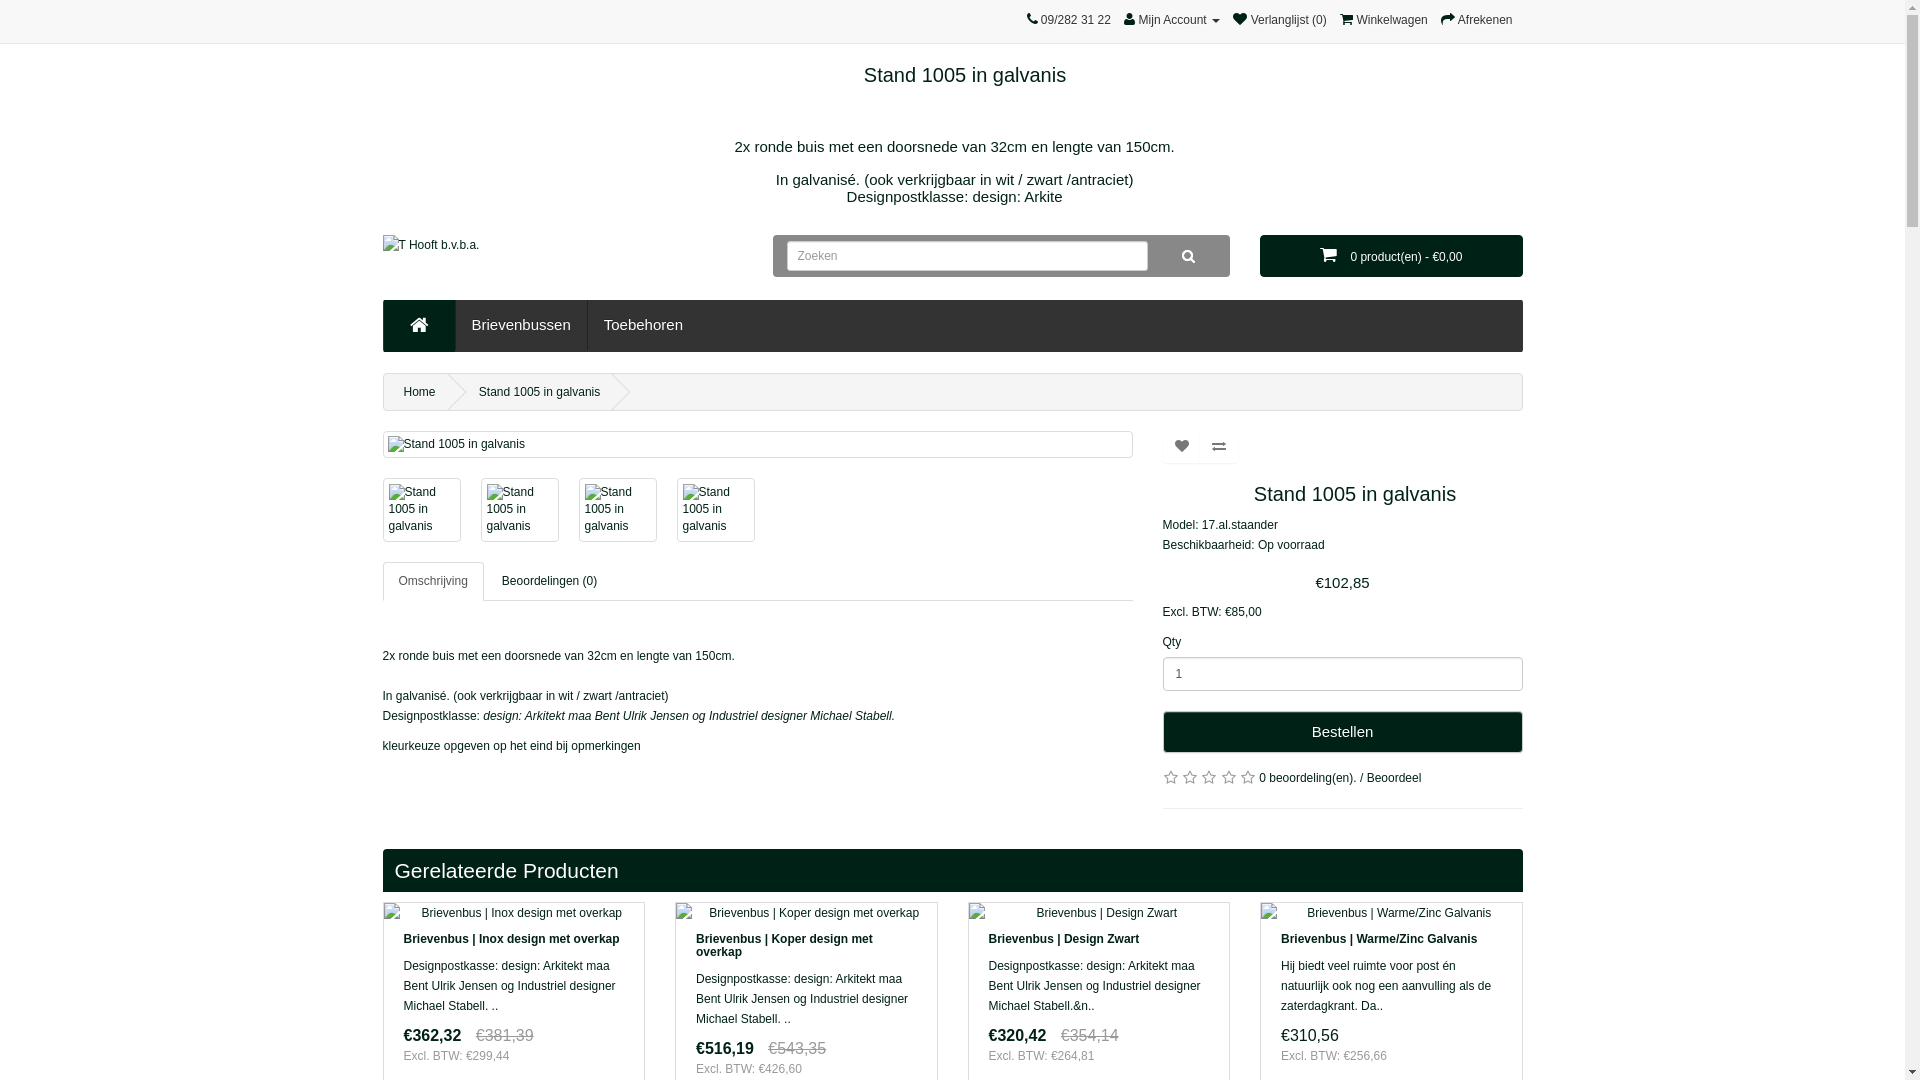  What do you see at coordinates (1384, 20) in the screenshot?
I see `Winkelwagen` at bounding box center [1384, 20].